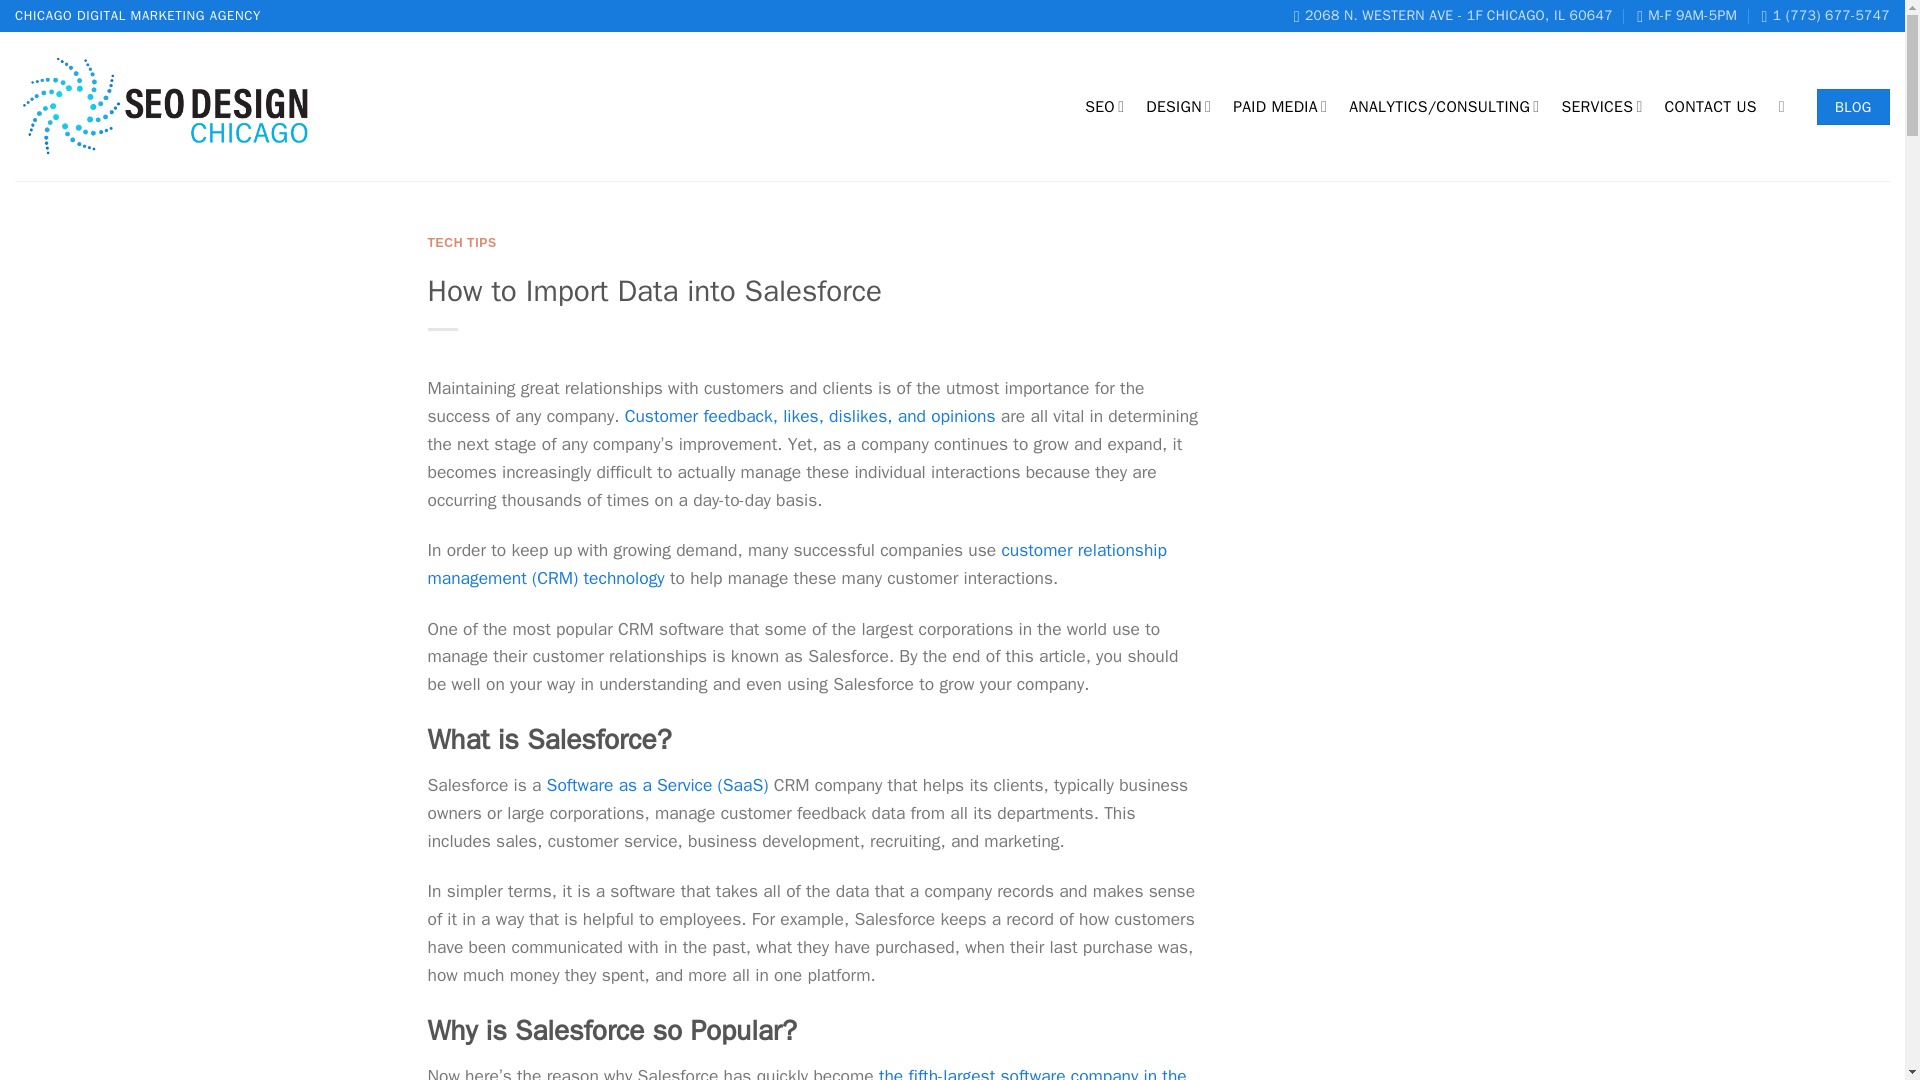 The image size is (1920, 1080). Describe the element at coordinates (1453, 16) in the screenshot. I see `SEO Design Chicago` at that location.